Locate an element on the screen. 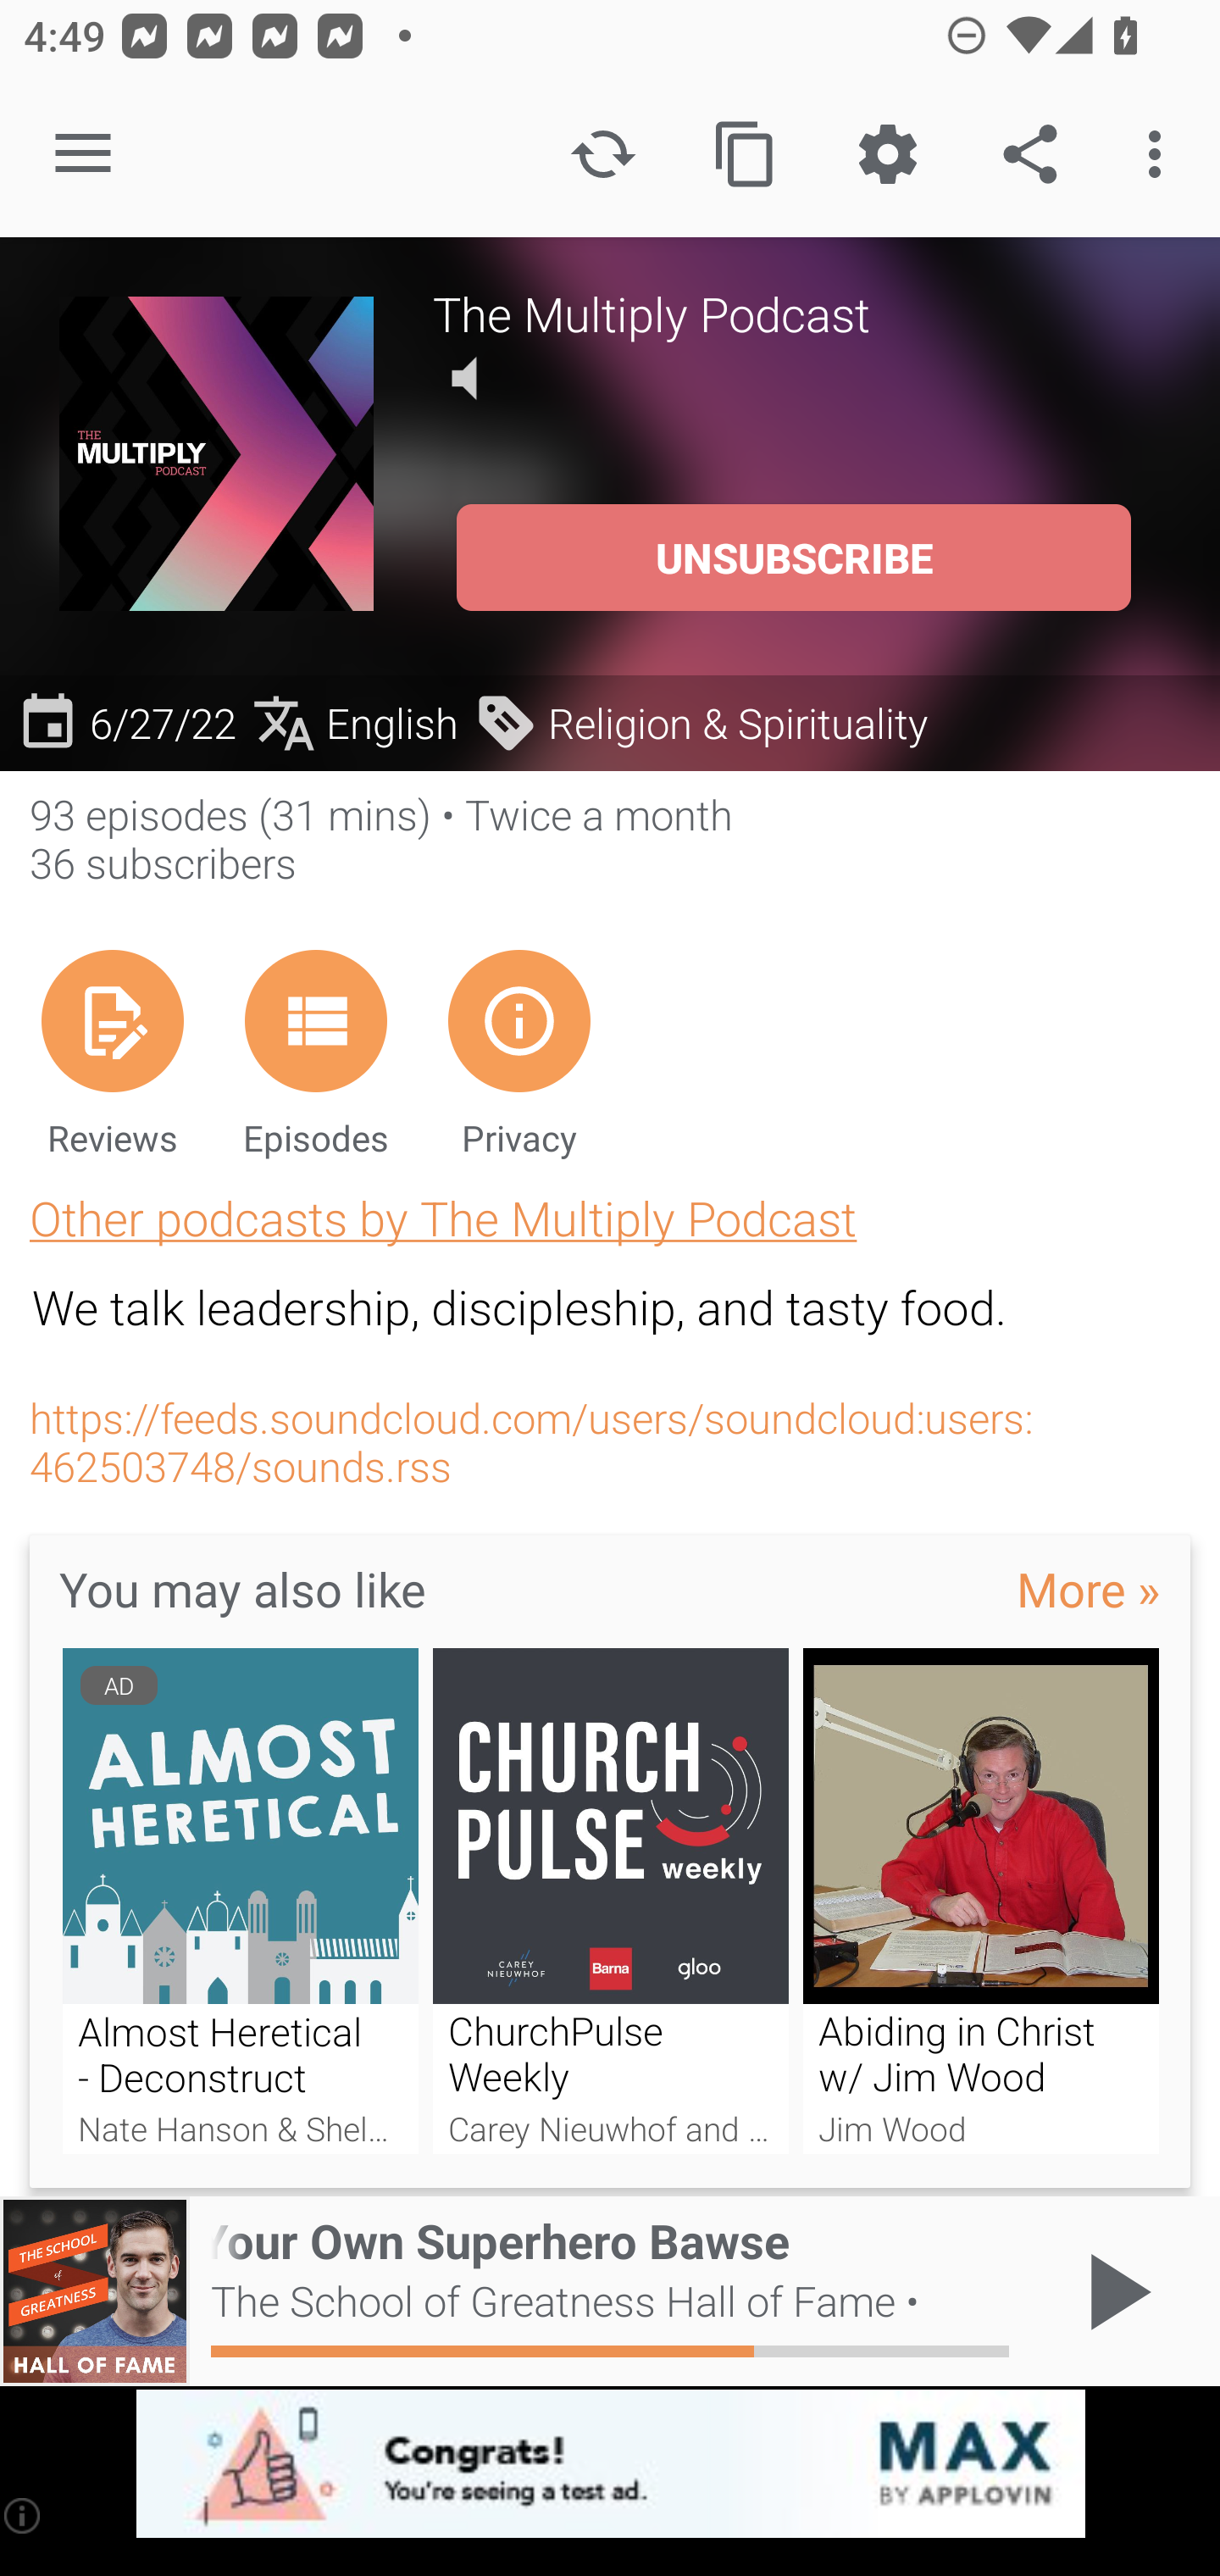 Image resolution: width=1220 pixels, height=2576 pixels. Reviews is located at coordinates (112, 1052).